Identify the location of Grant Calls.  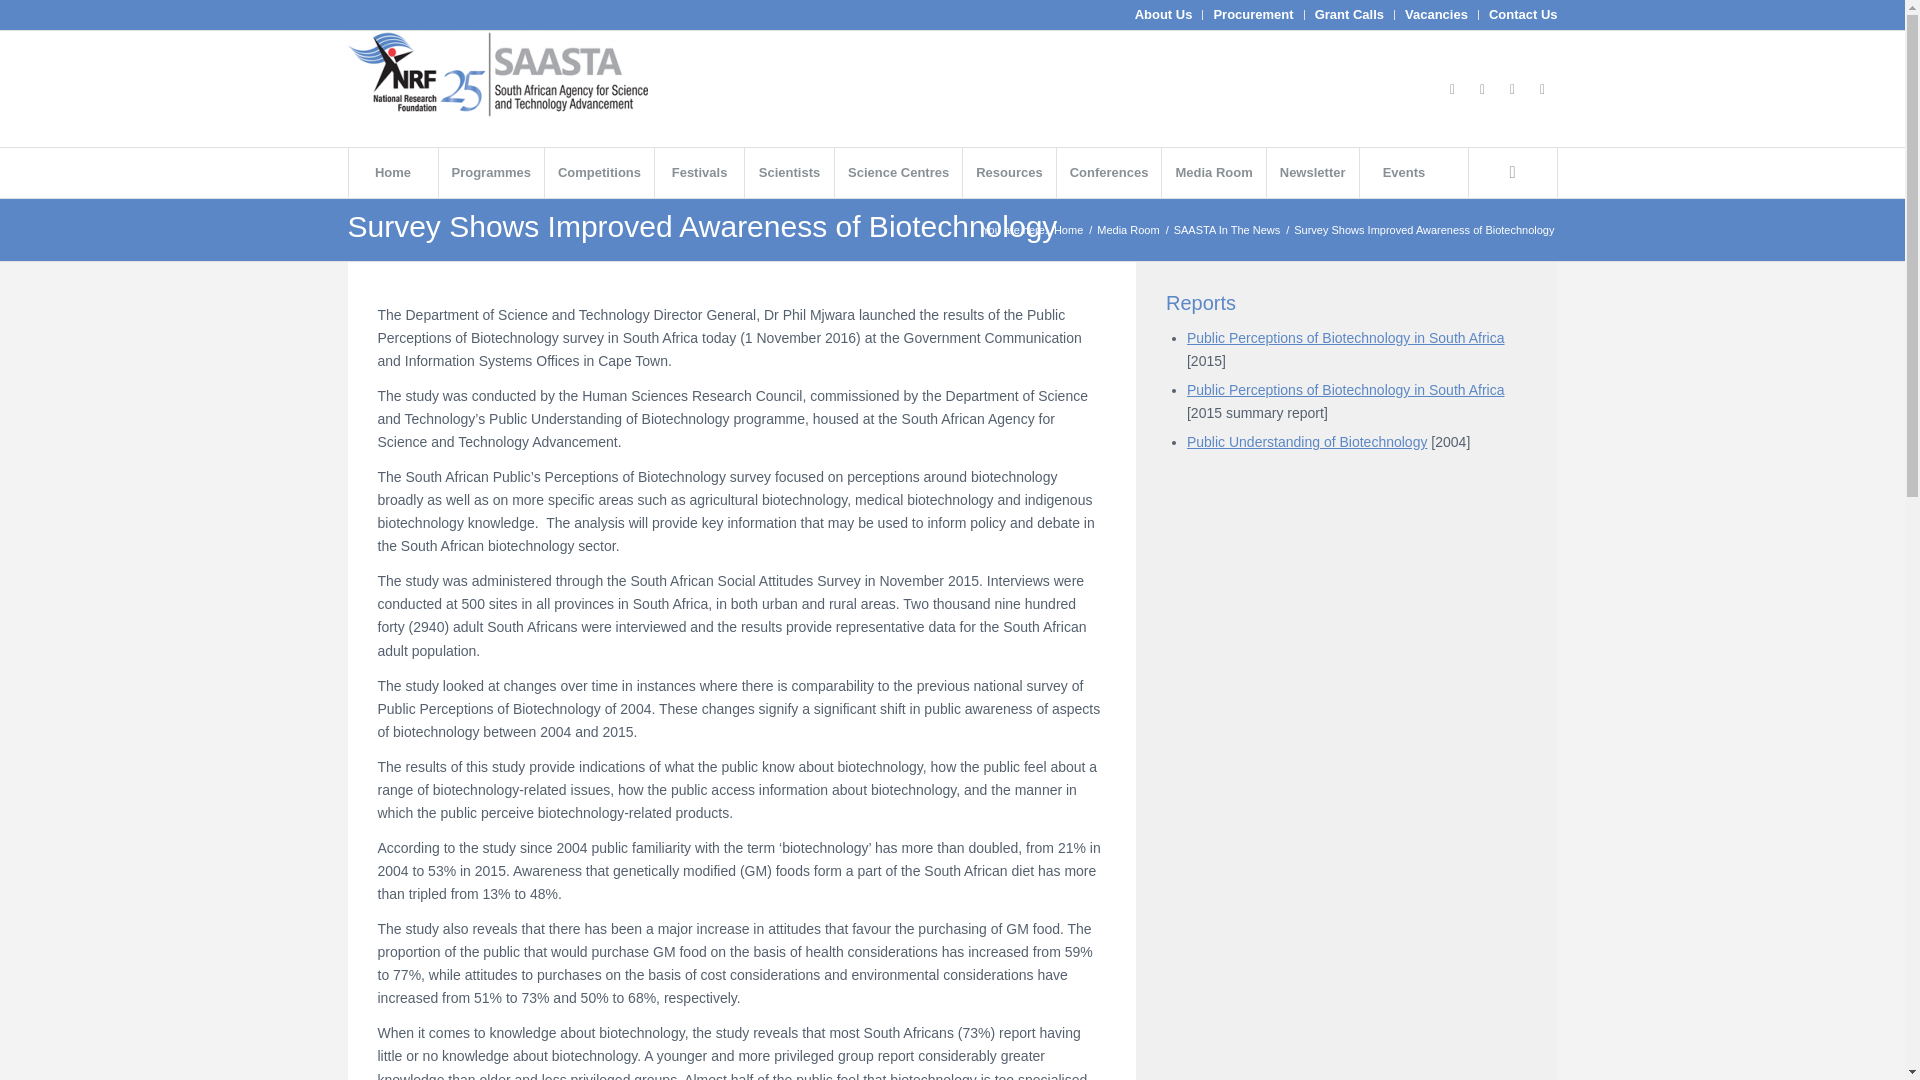
(1350, 14).